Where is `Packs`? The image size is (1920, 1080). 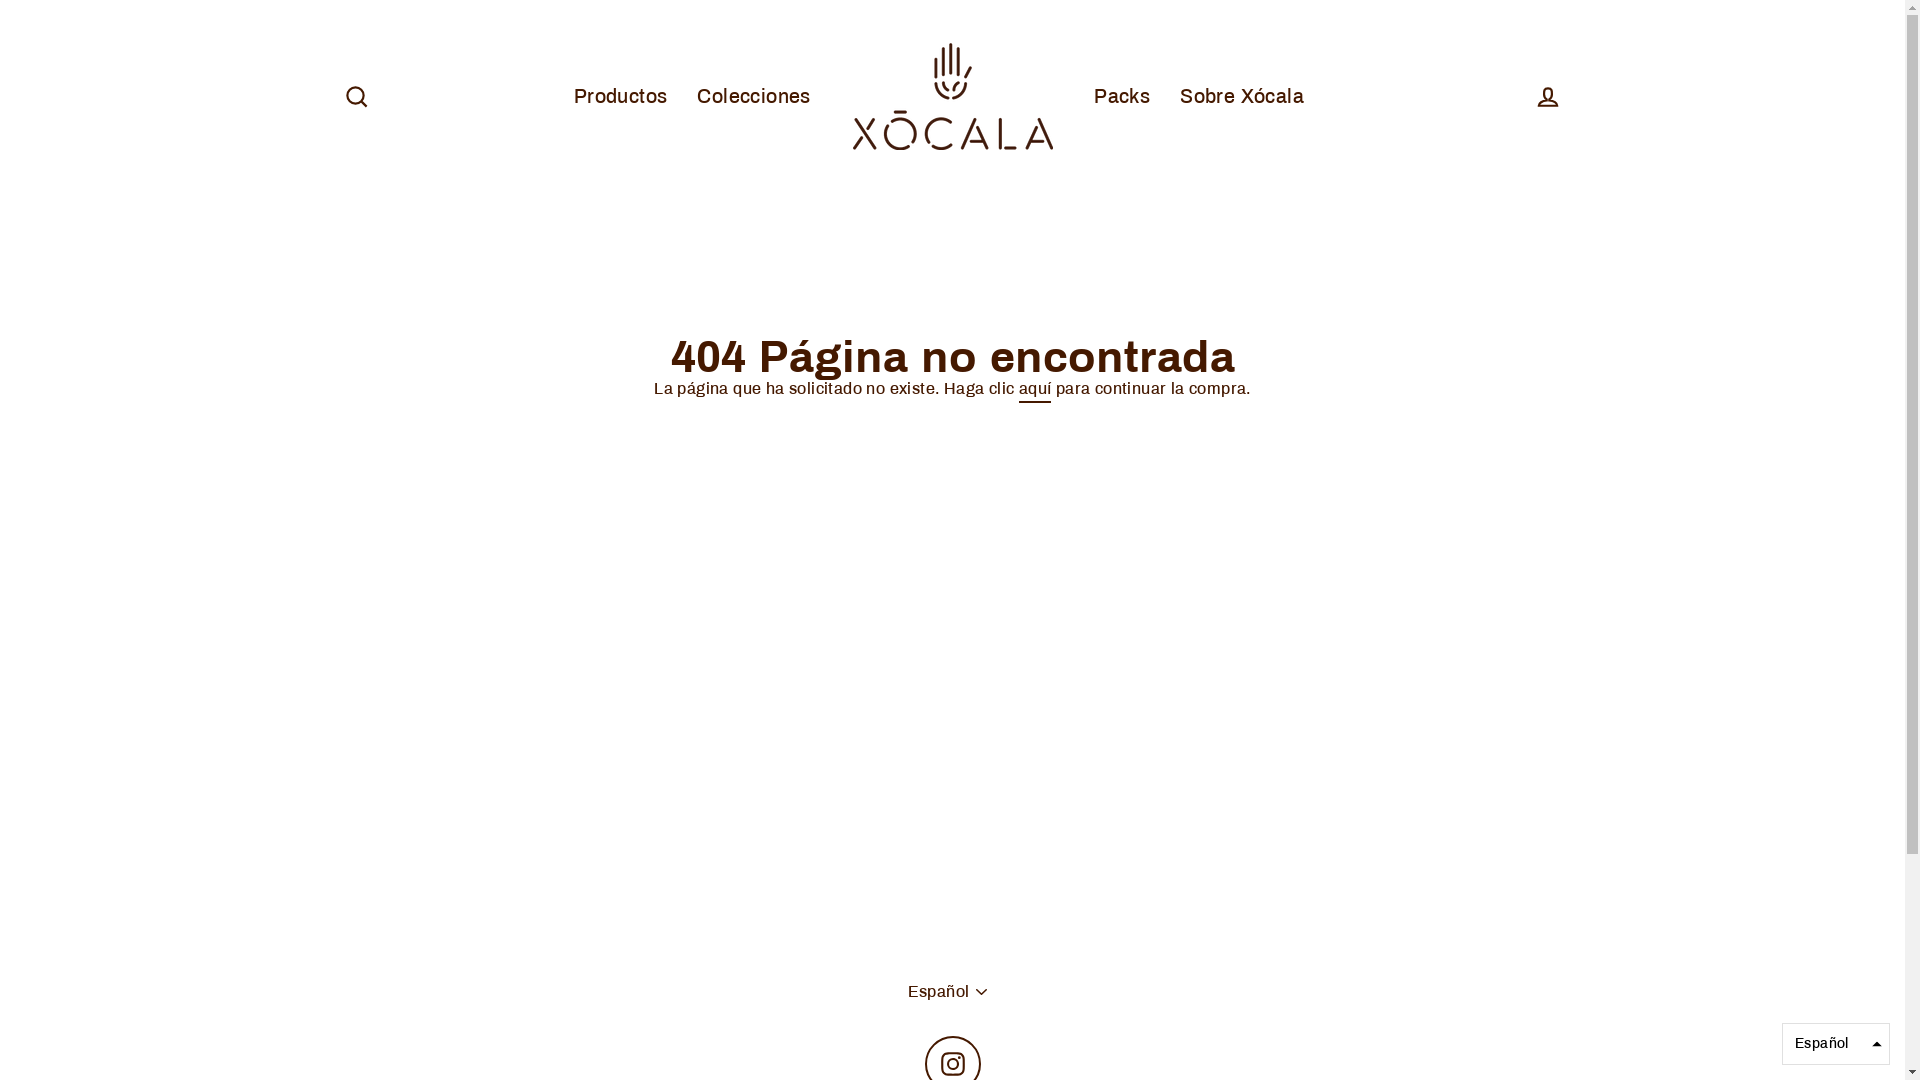
Packs is located at coordinates (1122, 97).